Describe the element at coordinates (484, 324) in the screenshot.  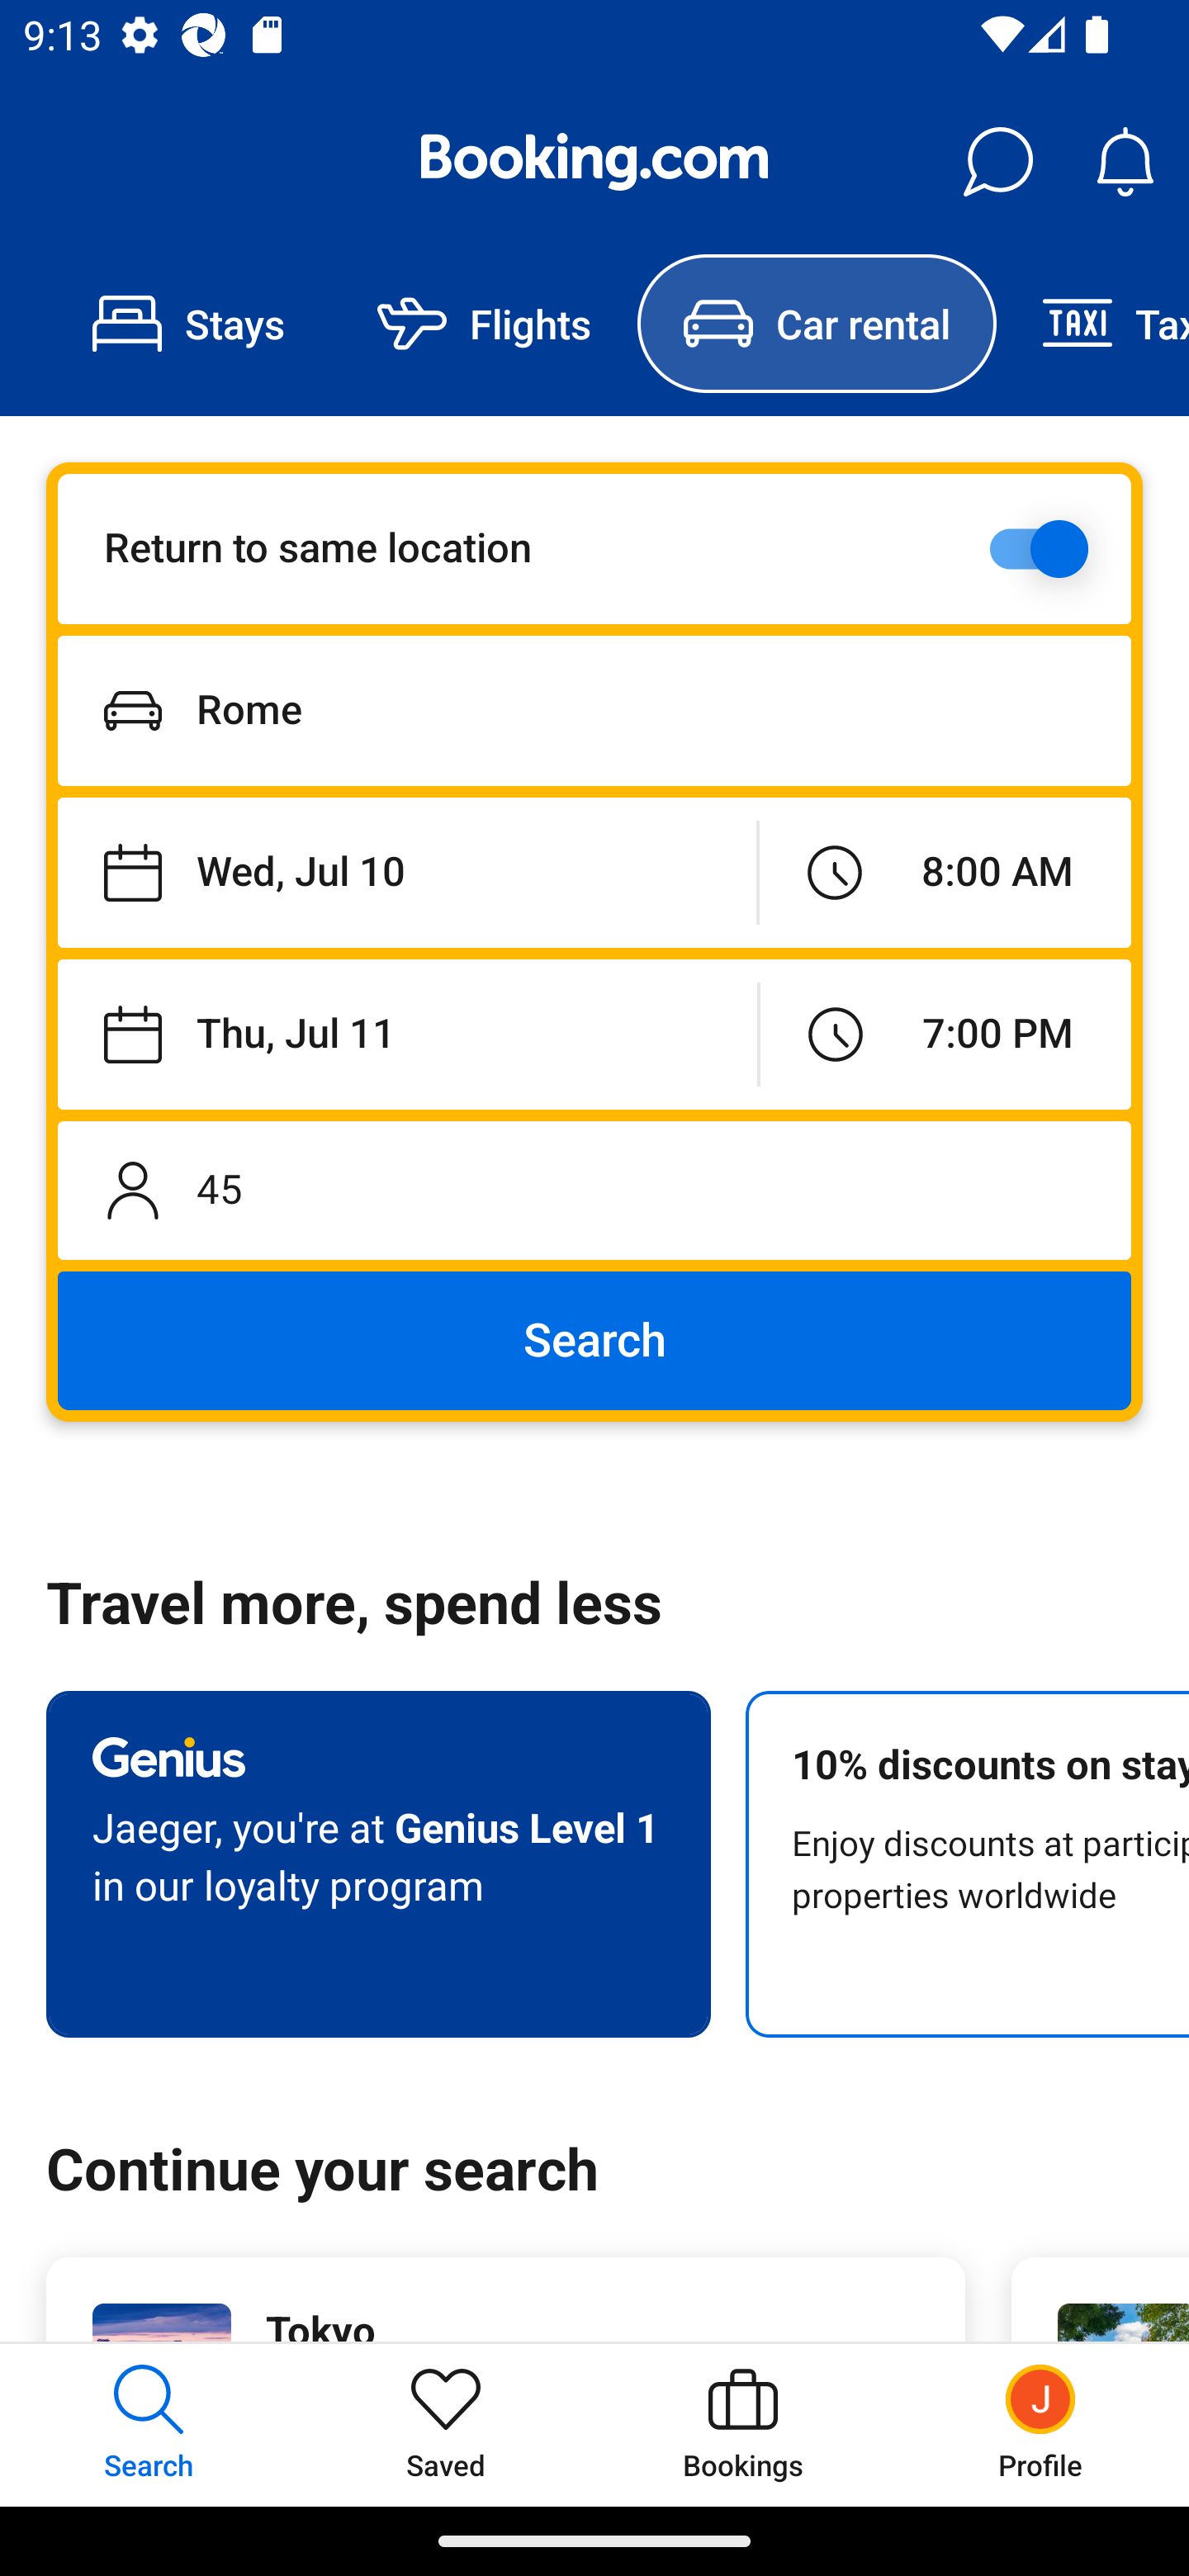
I see `Flights` at that location.